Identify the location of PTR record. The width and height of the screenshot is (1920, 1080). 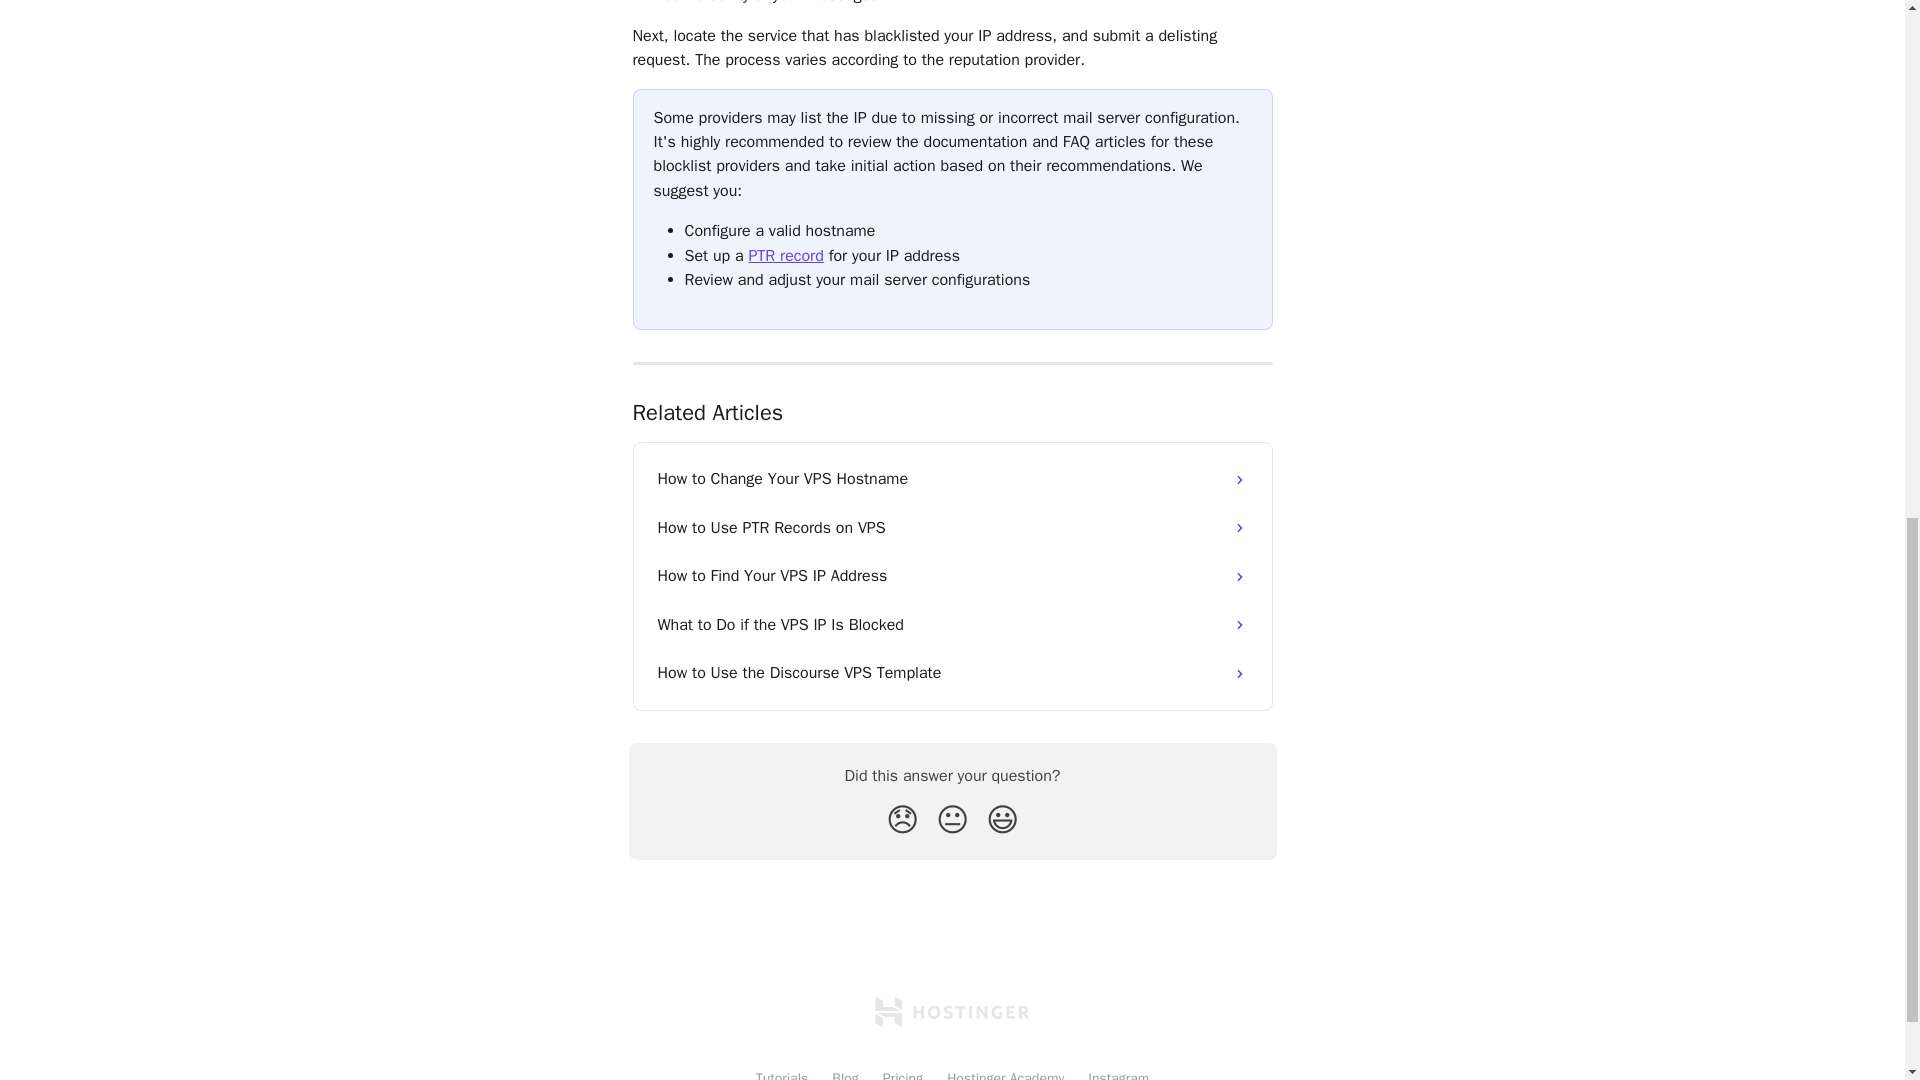
(786, 256).